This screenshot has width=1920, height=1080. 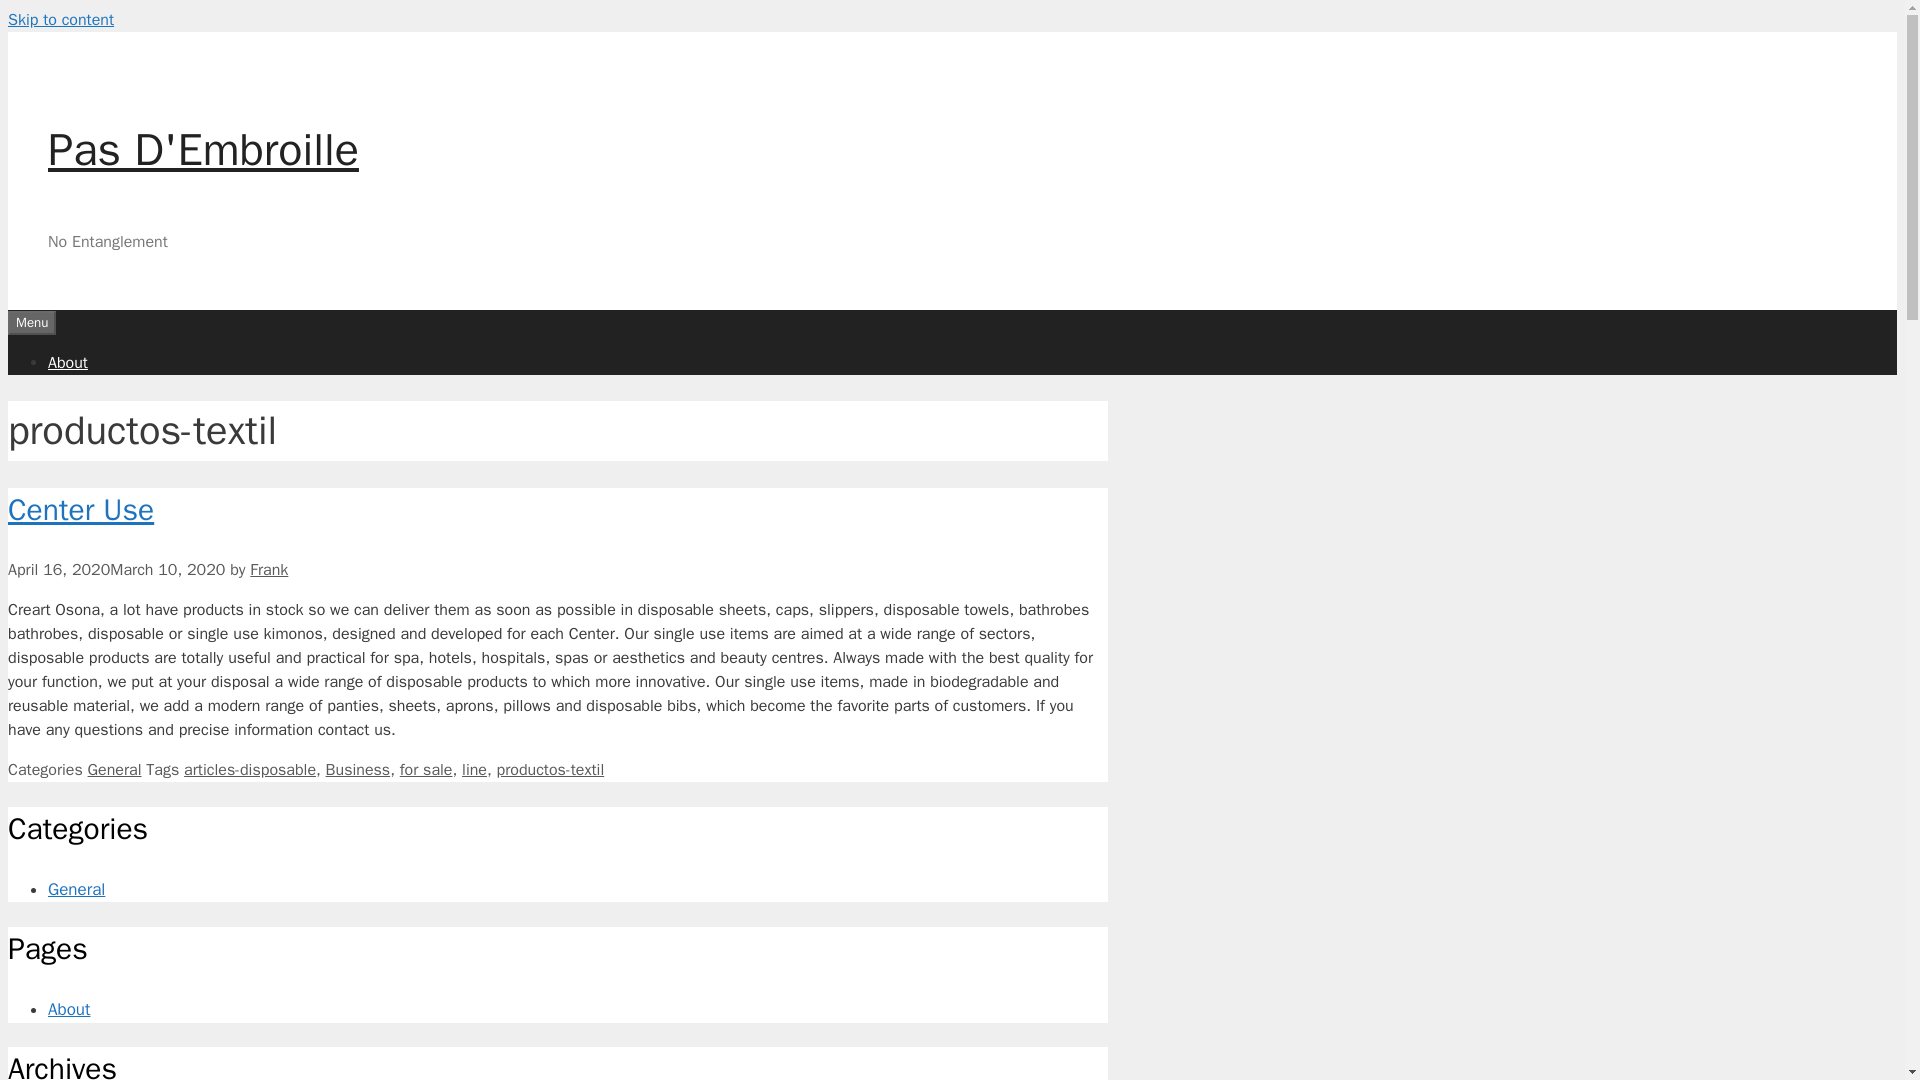 What do you see at coordinates (31, 321) in the screenshot?
I see `Menu` at bounding box center [31, 321].